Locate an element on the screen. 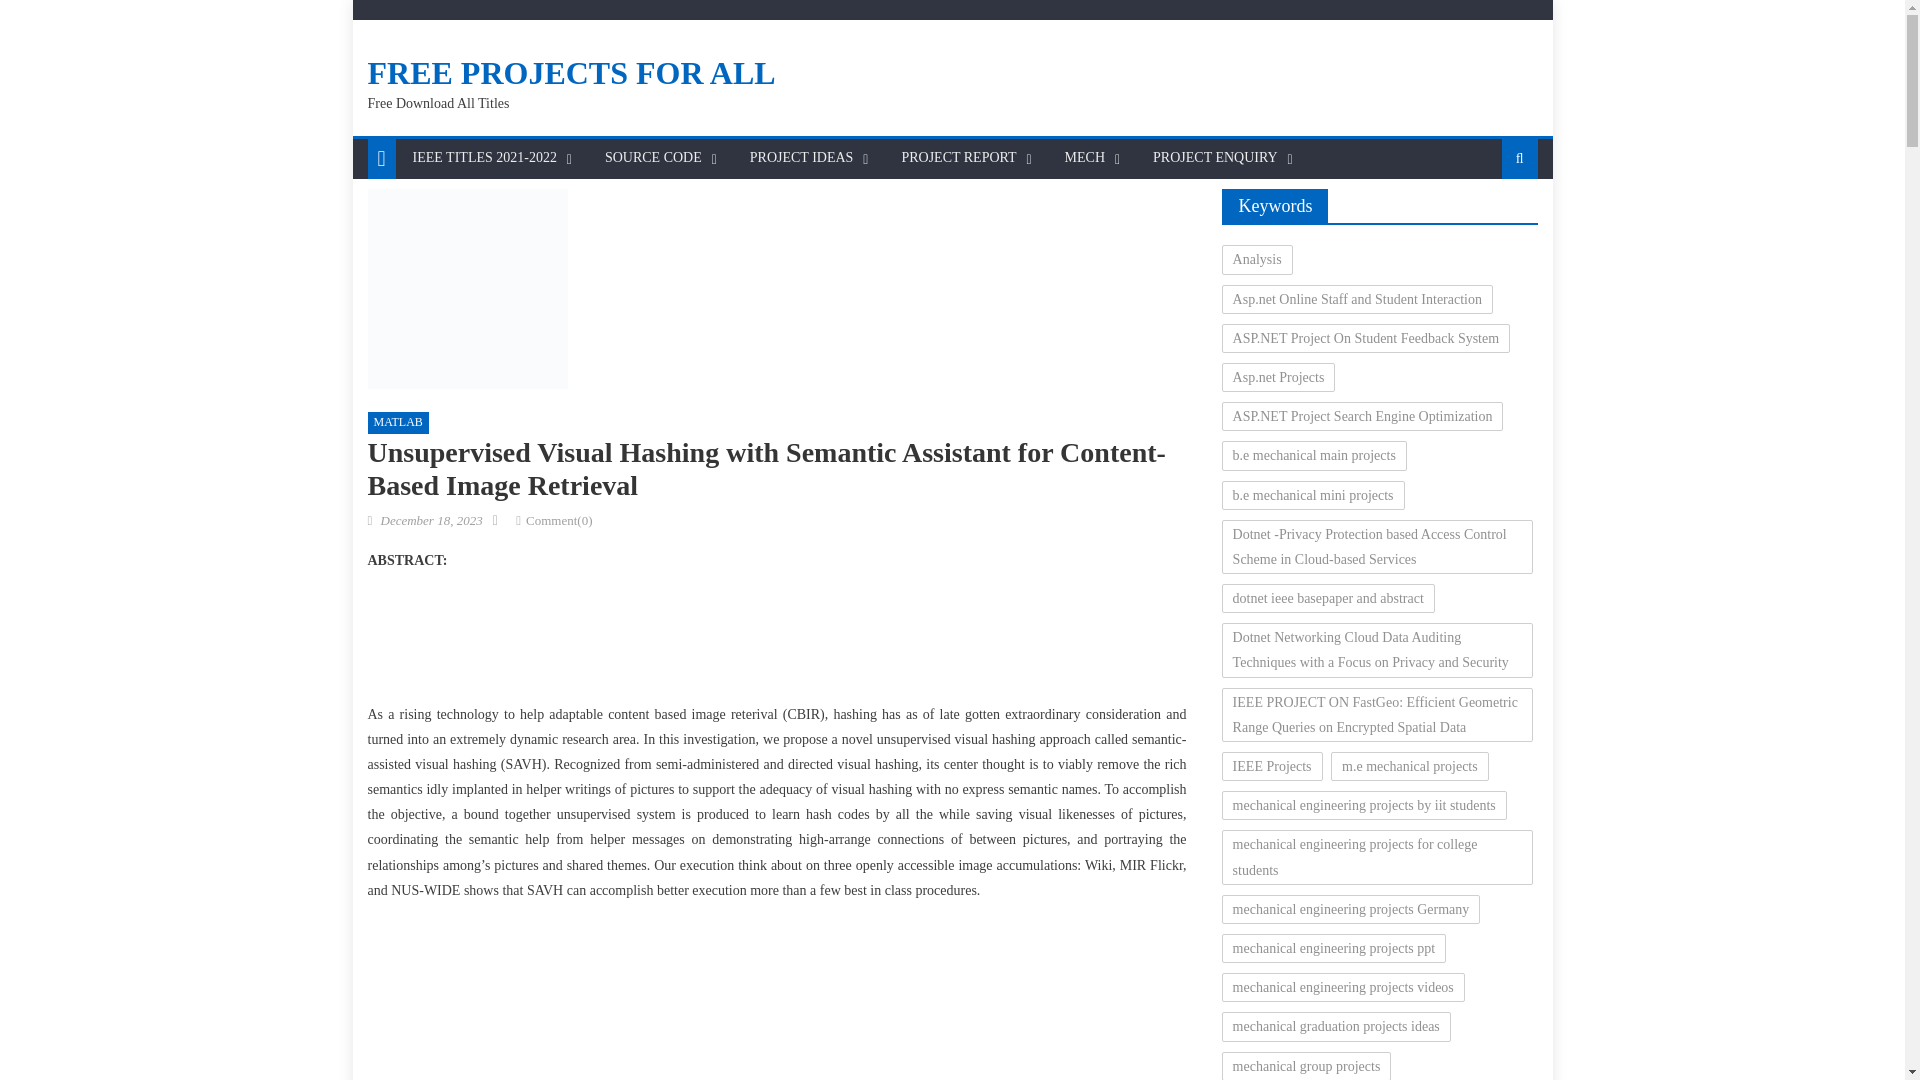 The height and width of the screenshot is (1080, 1920). FREE PROJECTS FOR ALL is located at coordinates (572, 72).